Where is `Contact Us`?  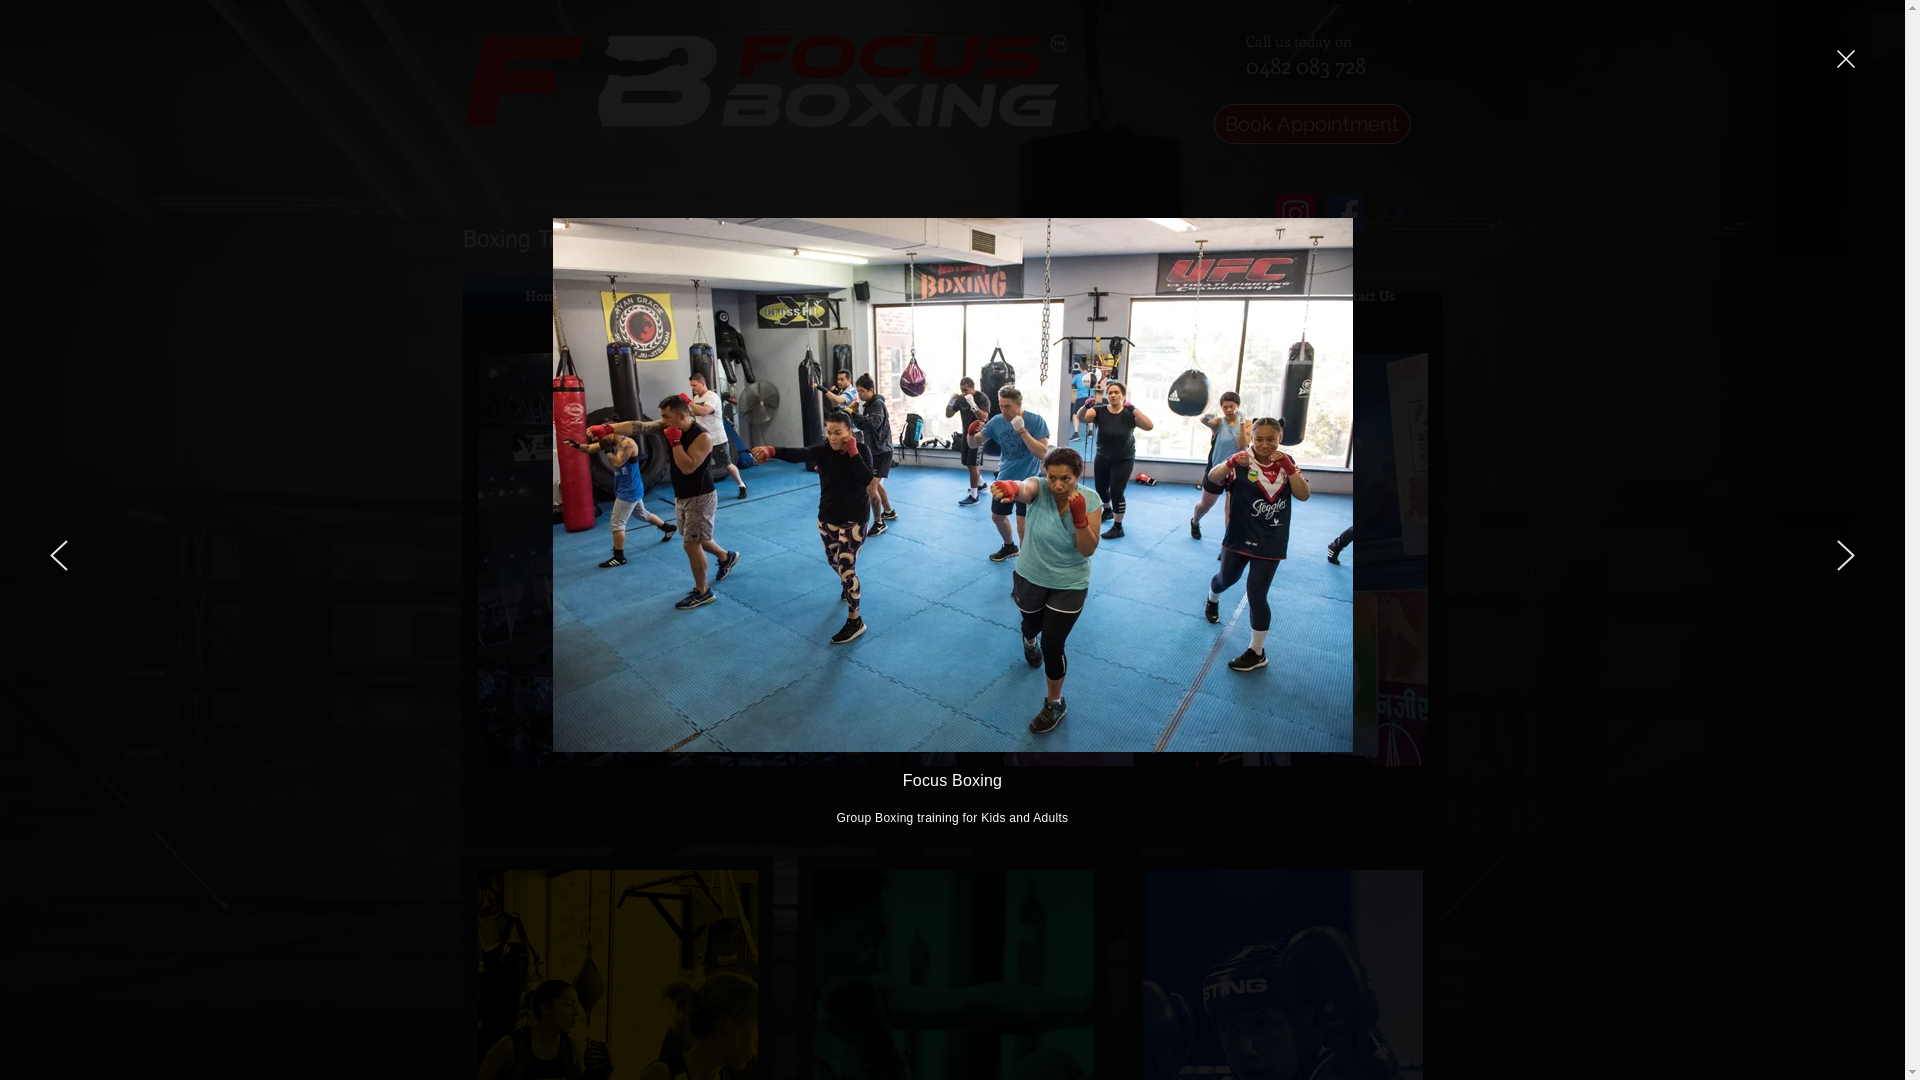 Contact Us is located at coordinates (1361, 296).